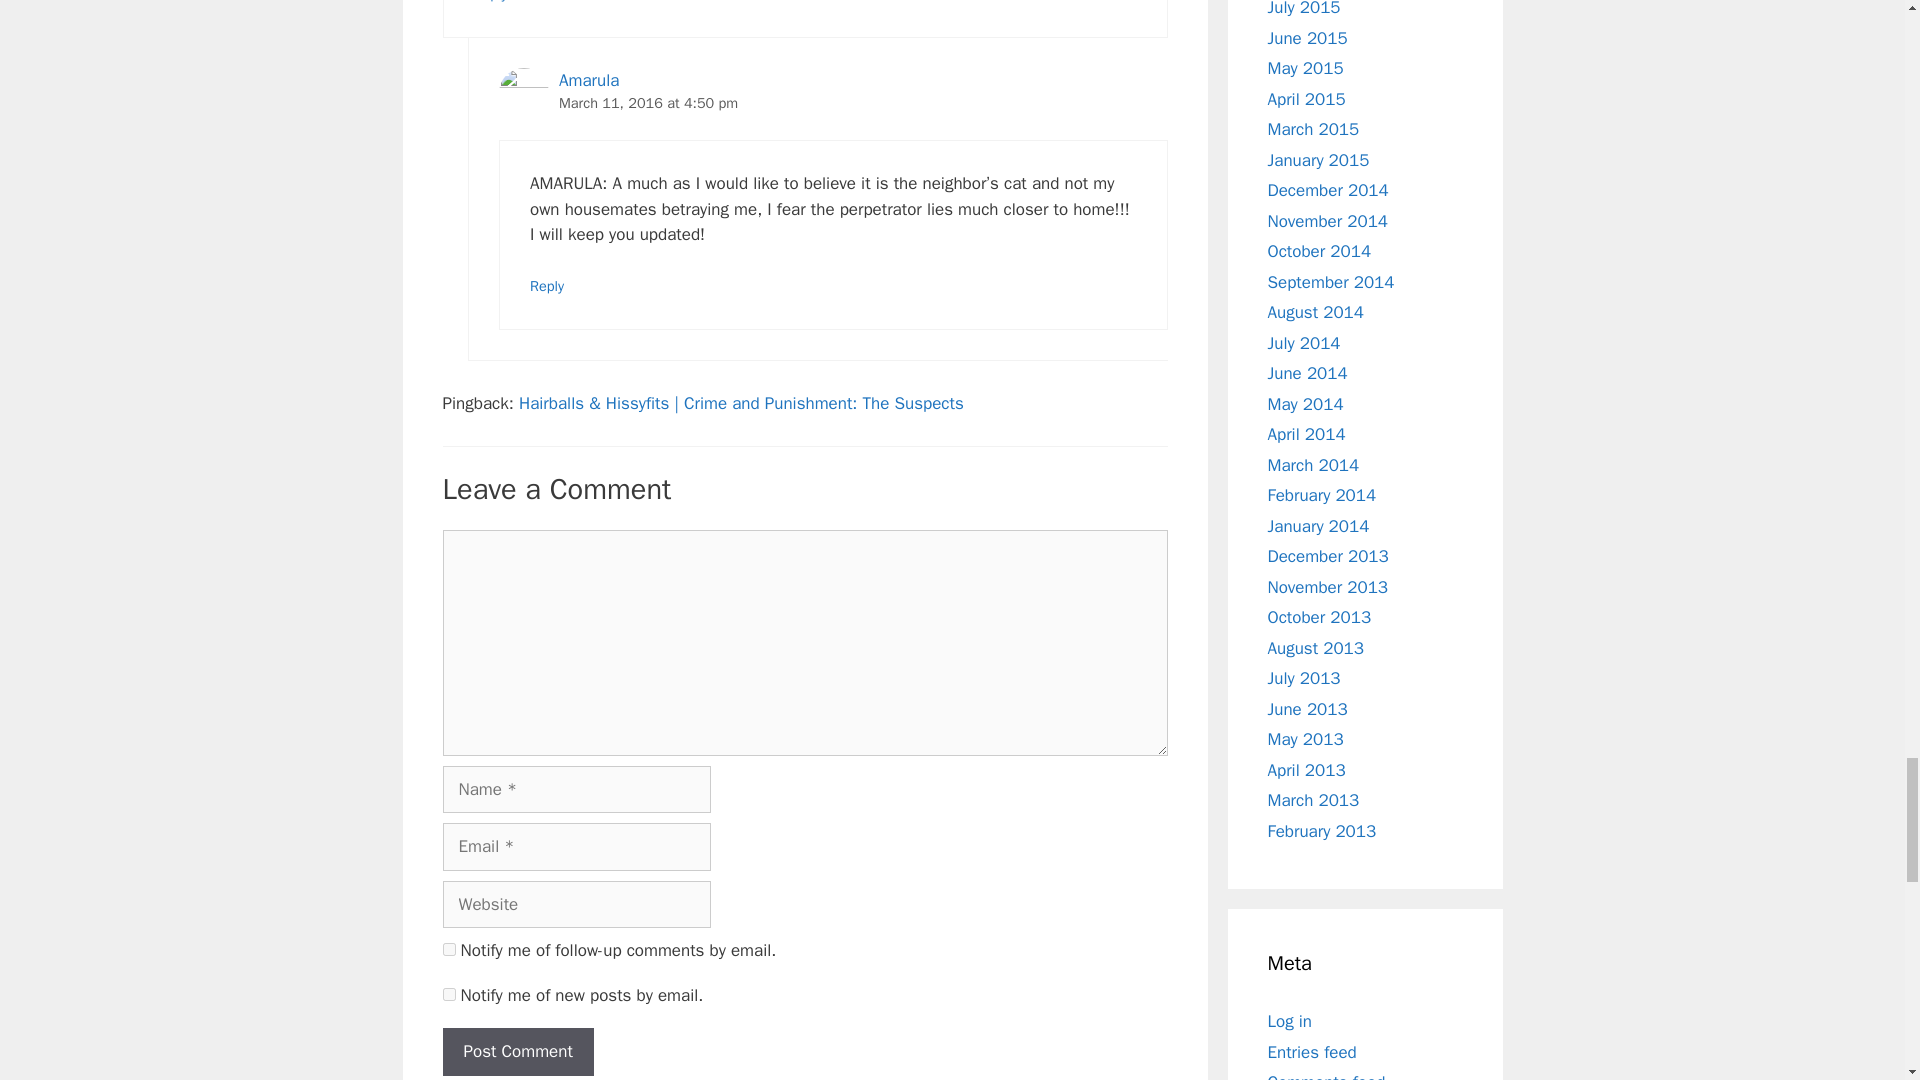 Image resolution: width=1920 pixels, height=1080 pixels. Describe the element at coordinates (448, 994) in the screenshot. I see `subscribe` at that location.